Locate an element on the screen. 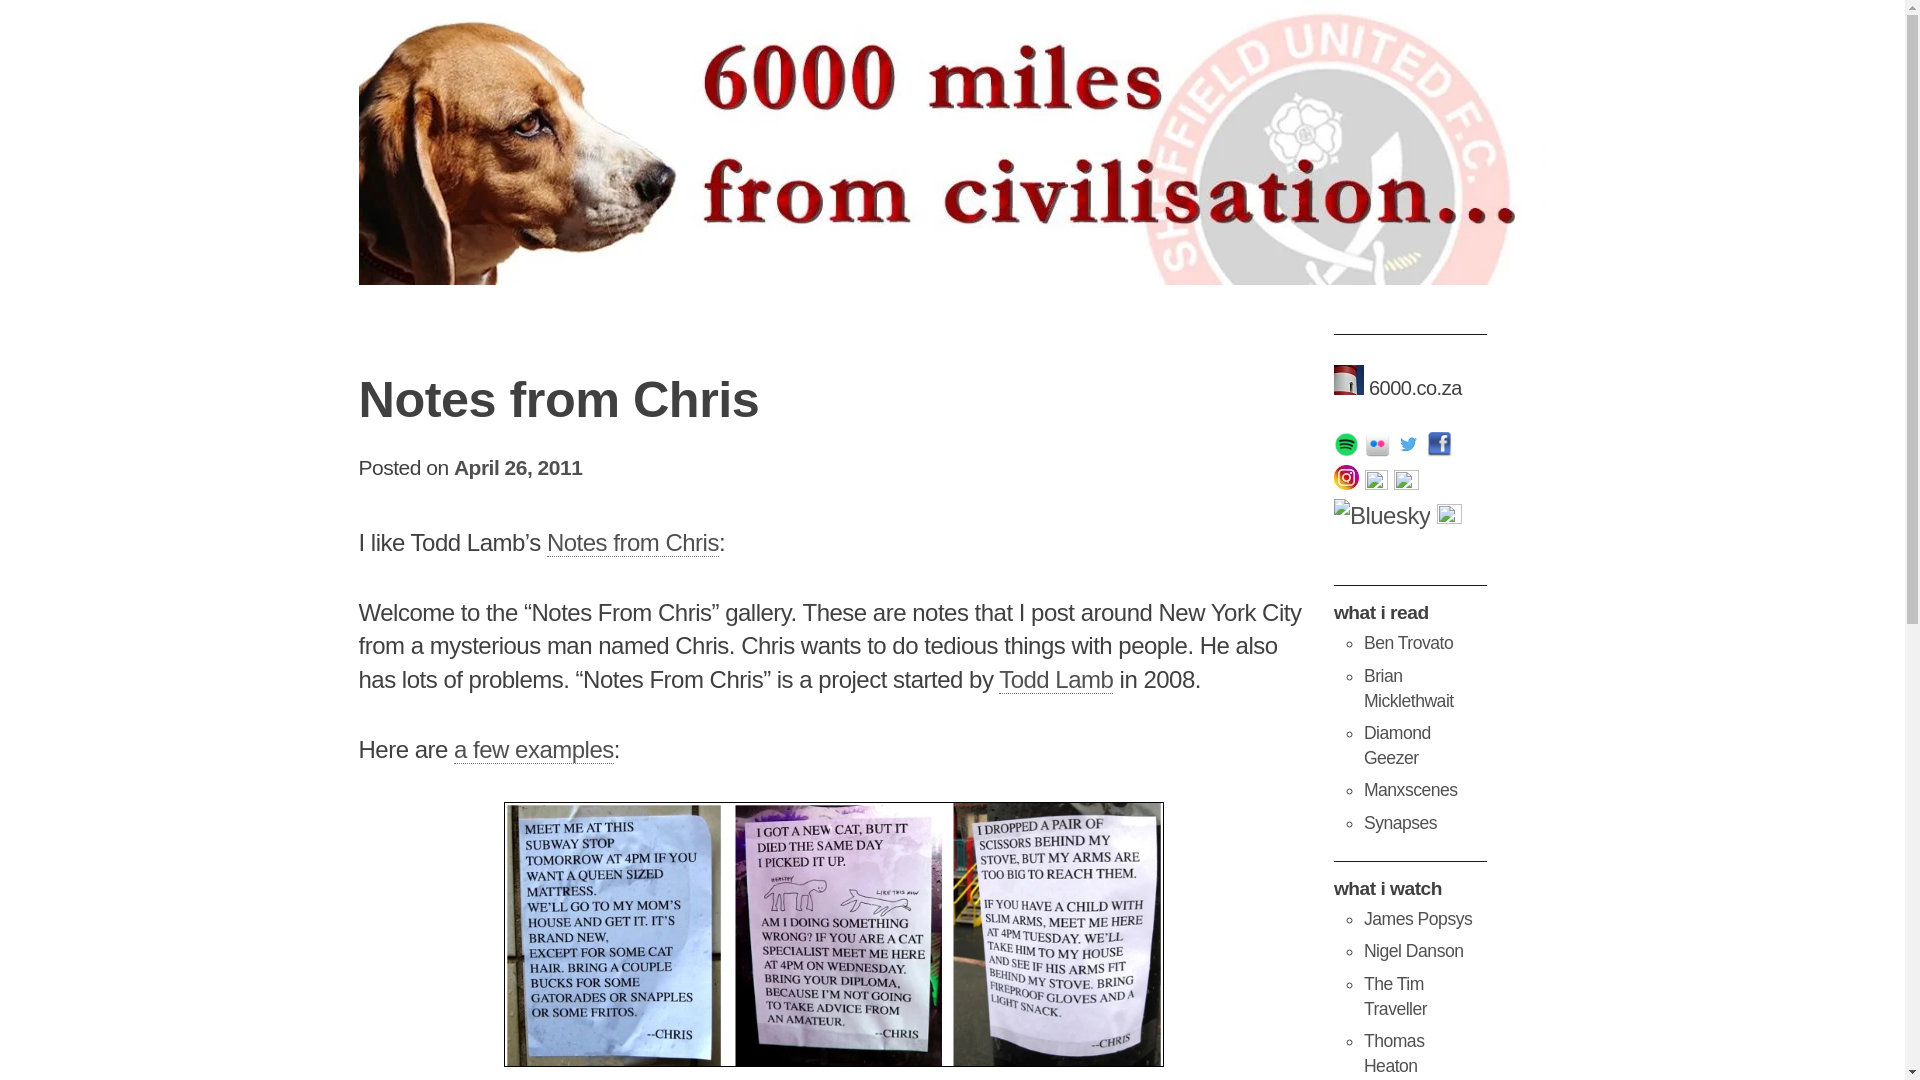 The height and width of the screenshot is (1080, 1920). Diamond Geezer is located at coordinates (1396, 744).